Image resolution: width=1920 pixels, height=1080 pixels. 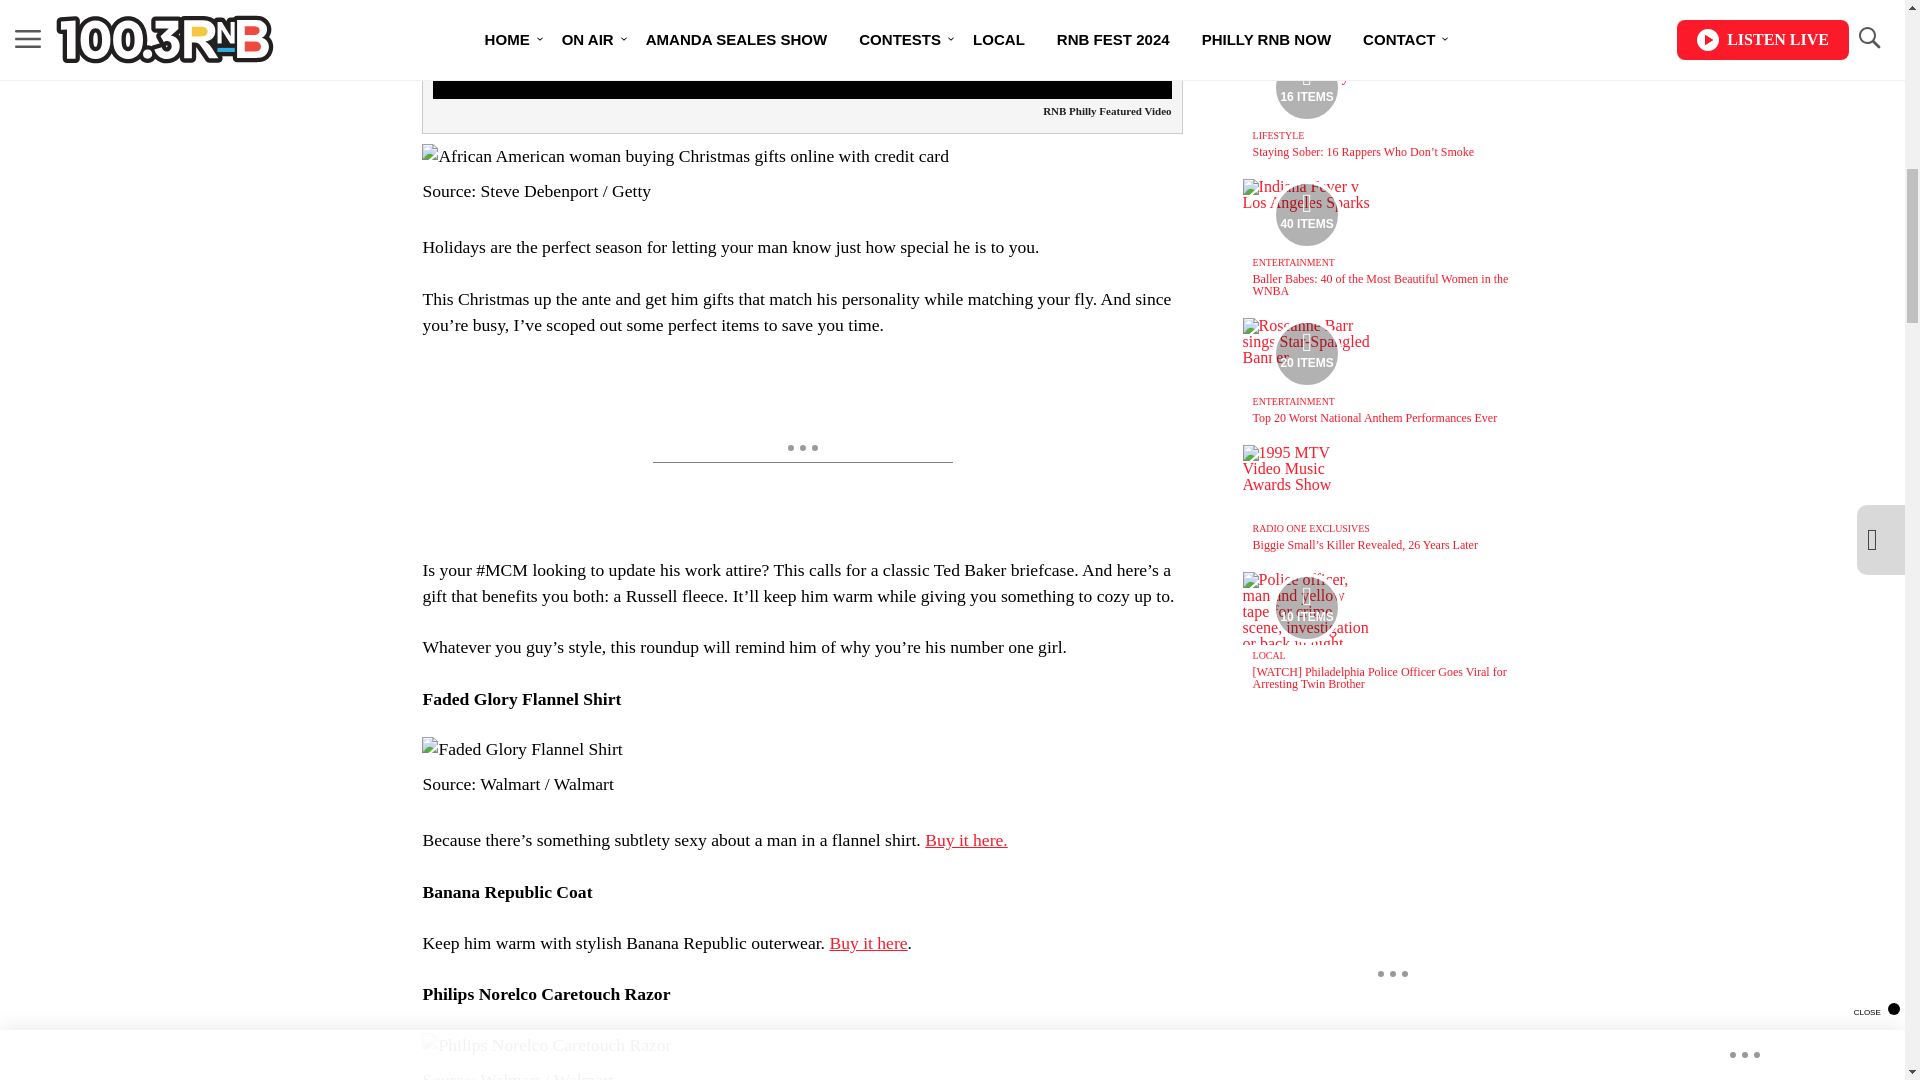 I want to click on Media Playlist, so click(x=1306, y=608).